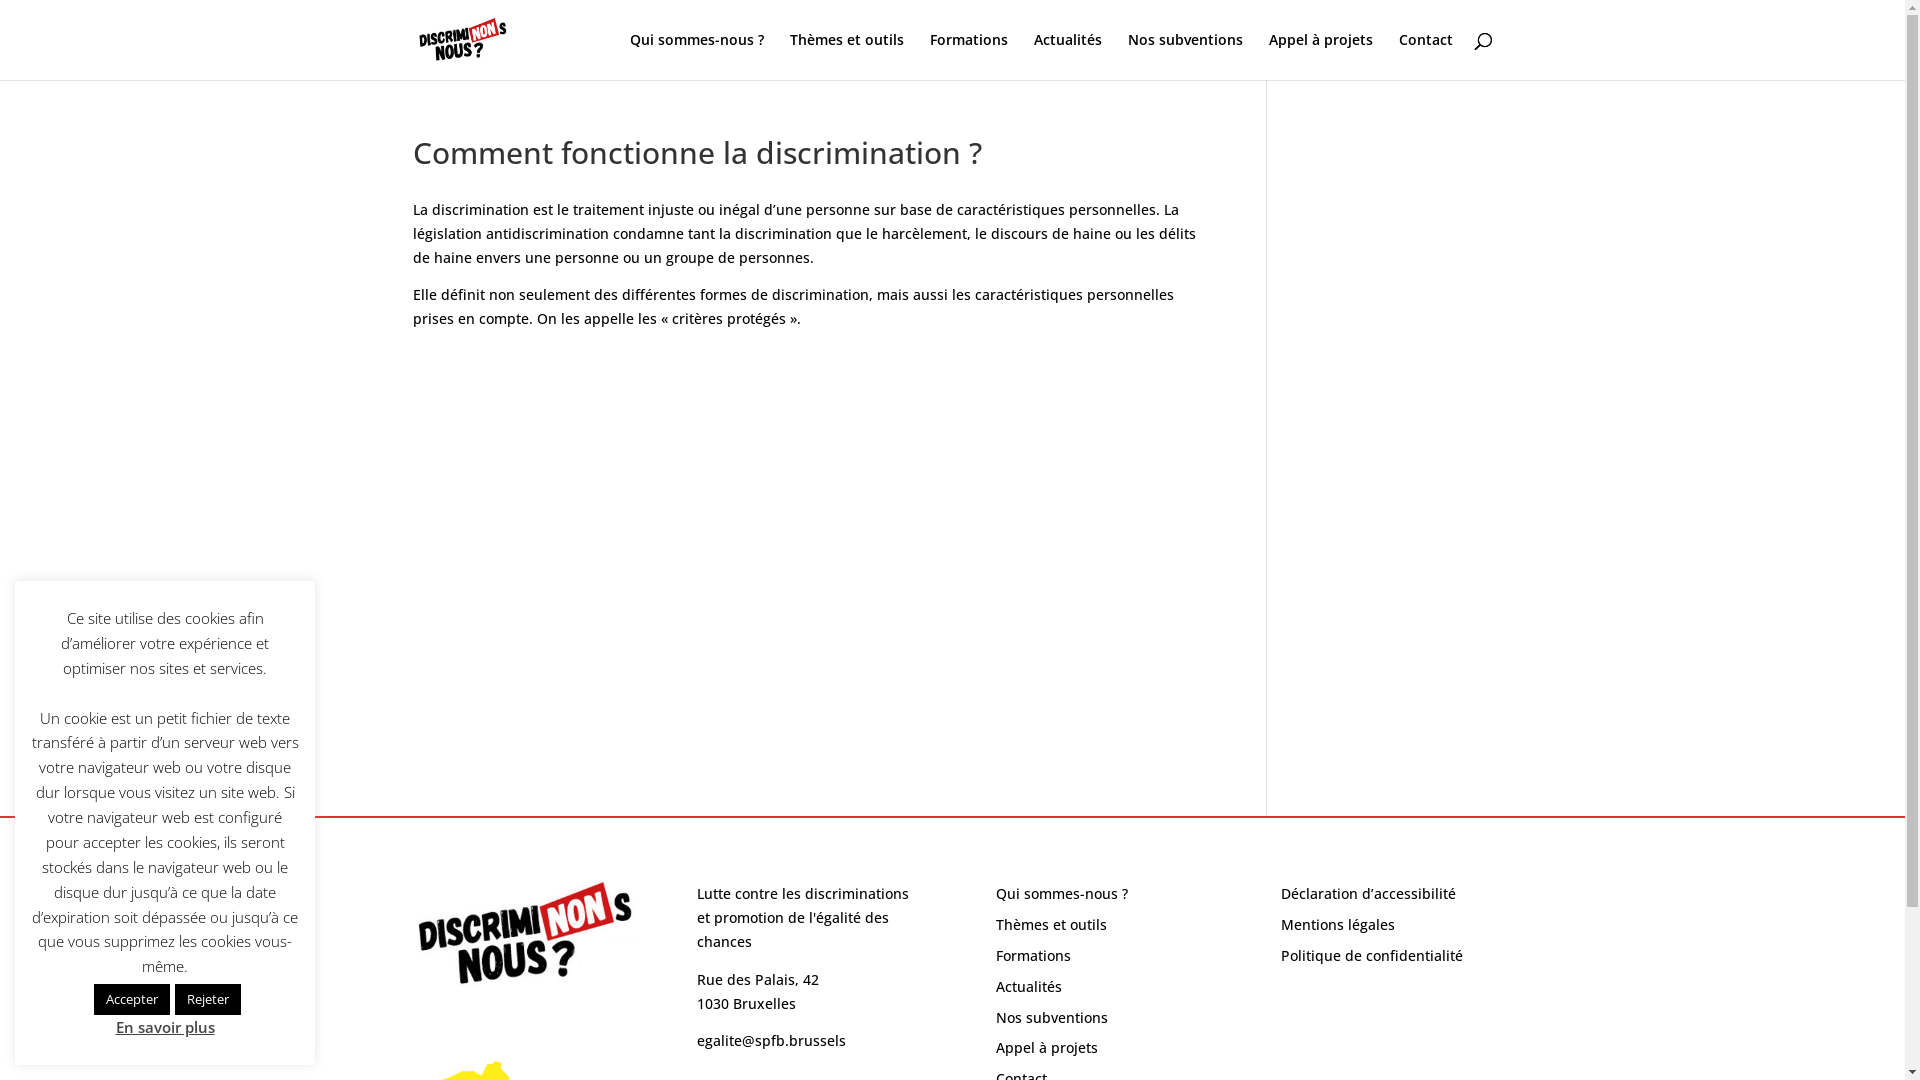 This screenshot has width=1920, height=1080. I want to click on En savoir plus, so click(166, 1027).